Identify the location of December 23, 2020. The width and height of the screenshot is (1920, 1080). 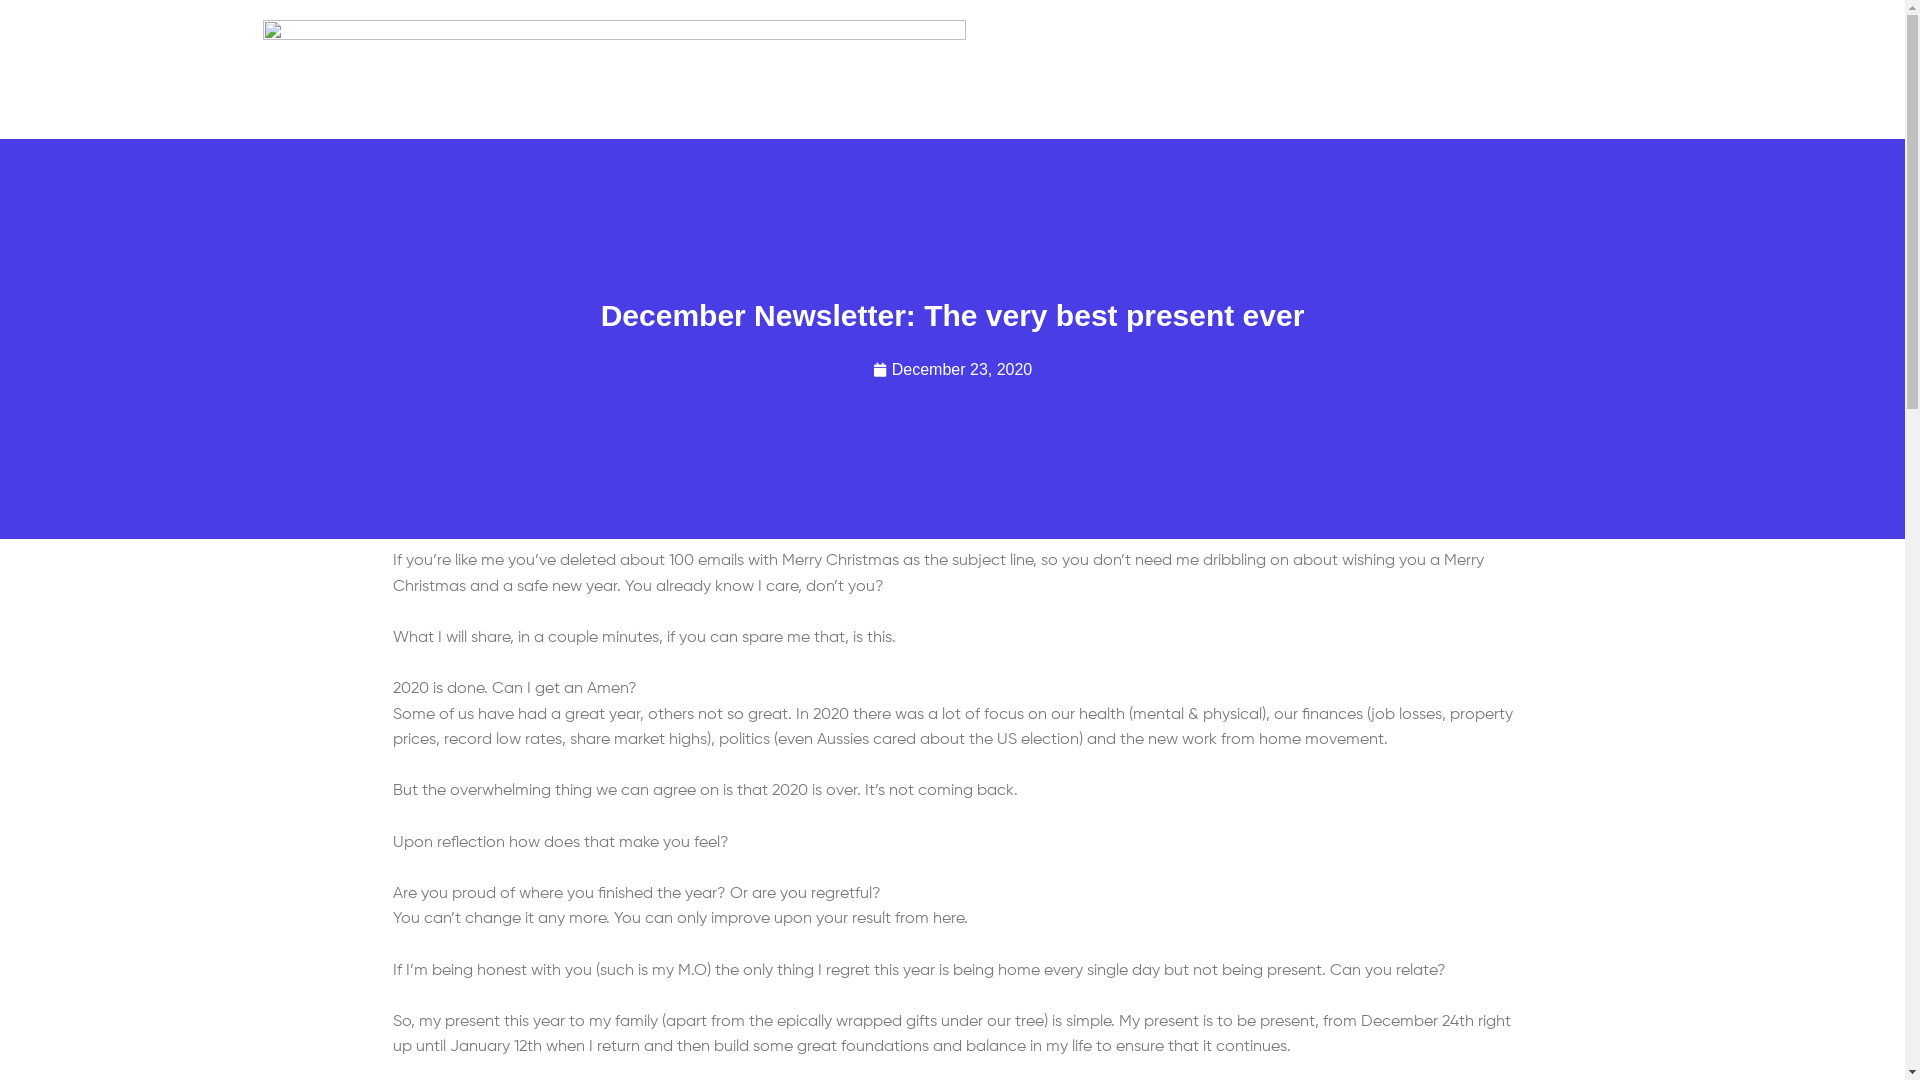
(953, 370).